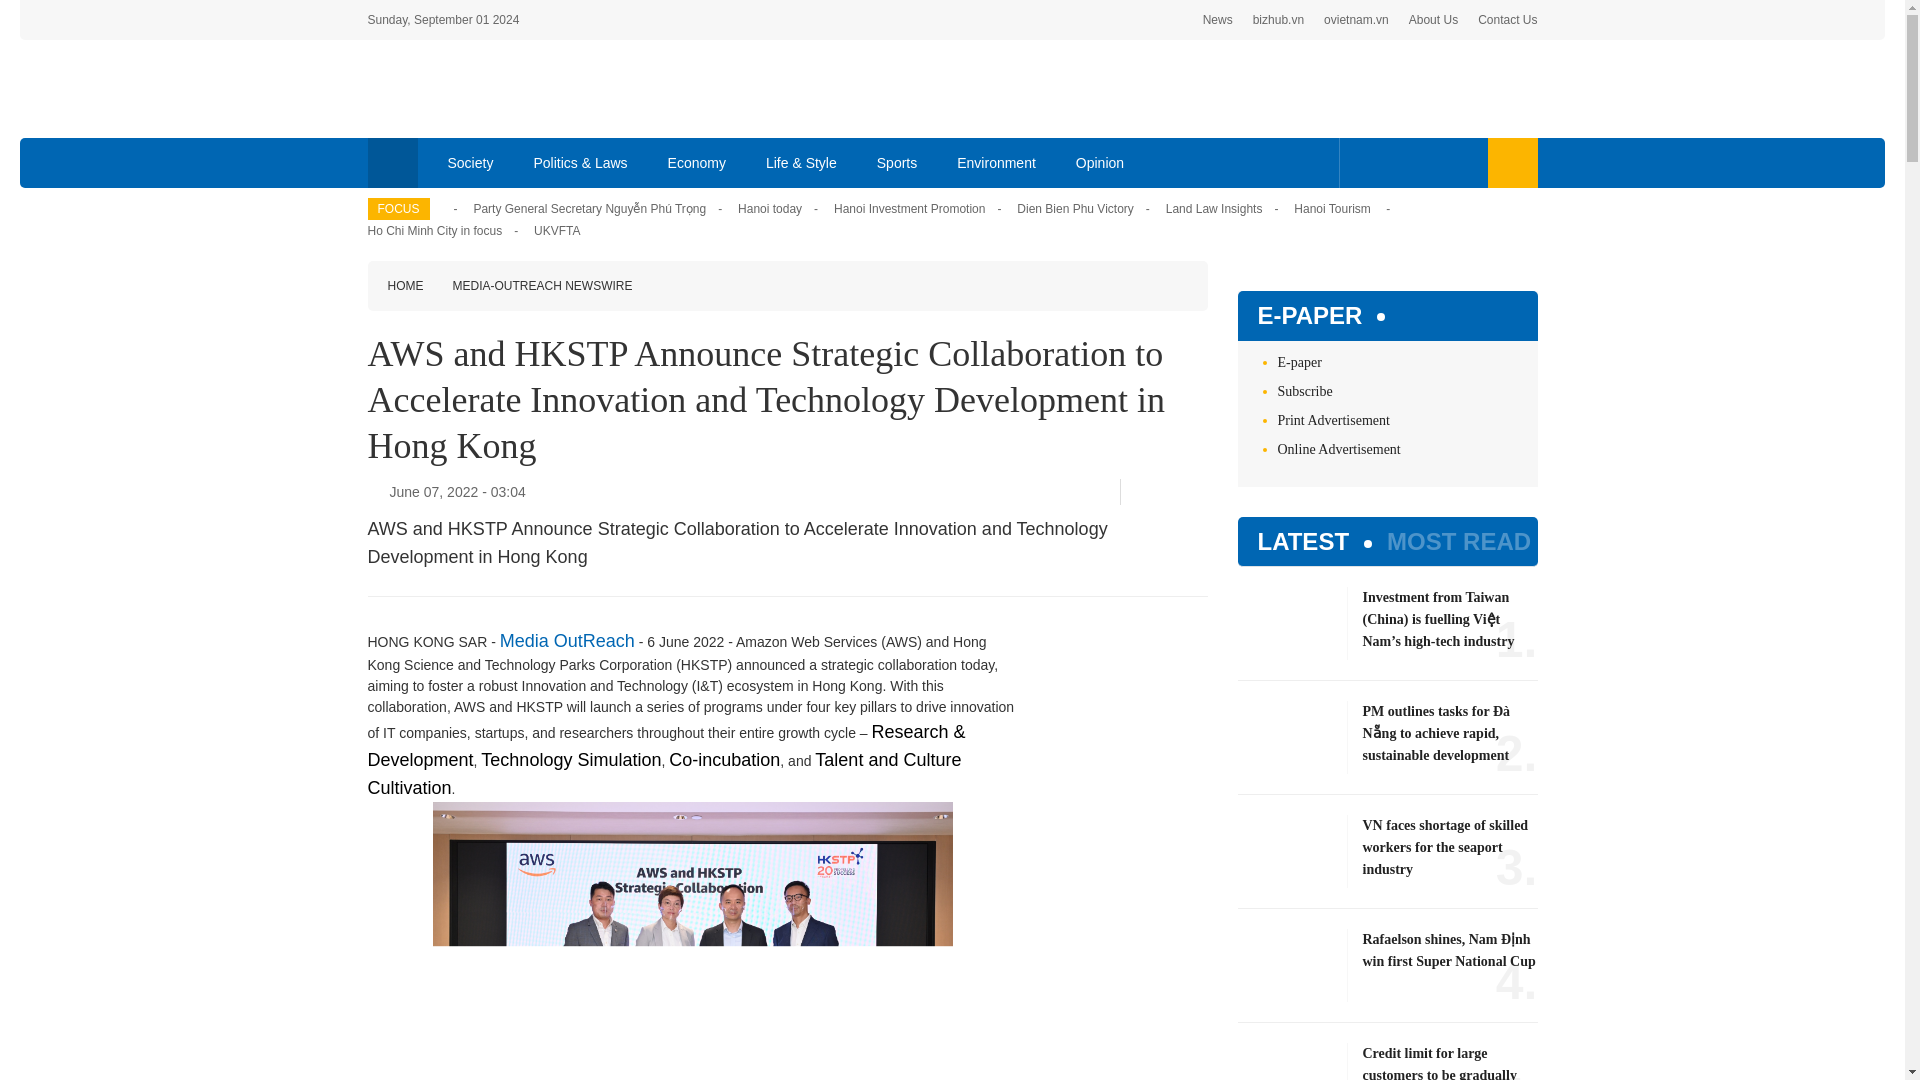 Image resolution: width=1920 pixels, height=1080 pixels. Describe the element at coordinates (1433, 20) in the screenshot. I see `About Us` at that location.